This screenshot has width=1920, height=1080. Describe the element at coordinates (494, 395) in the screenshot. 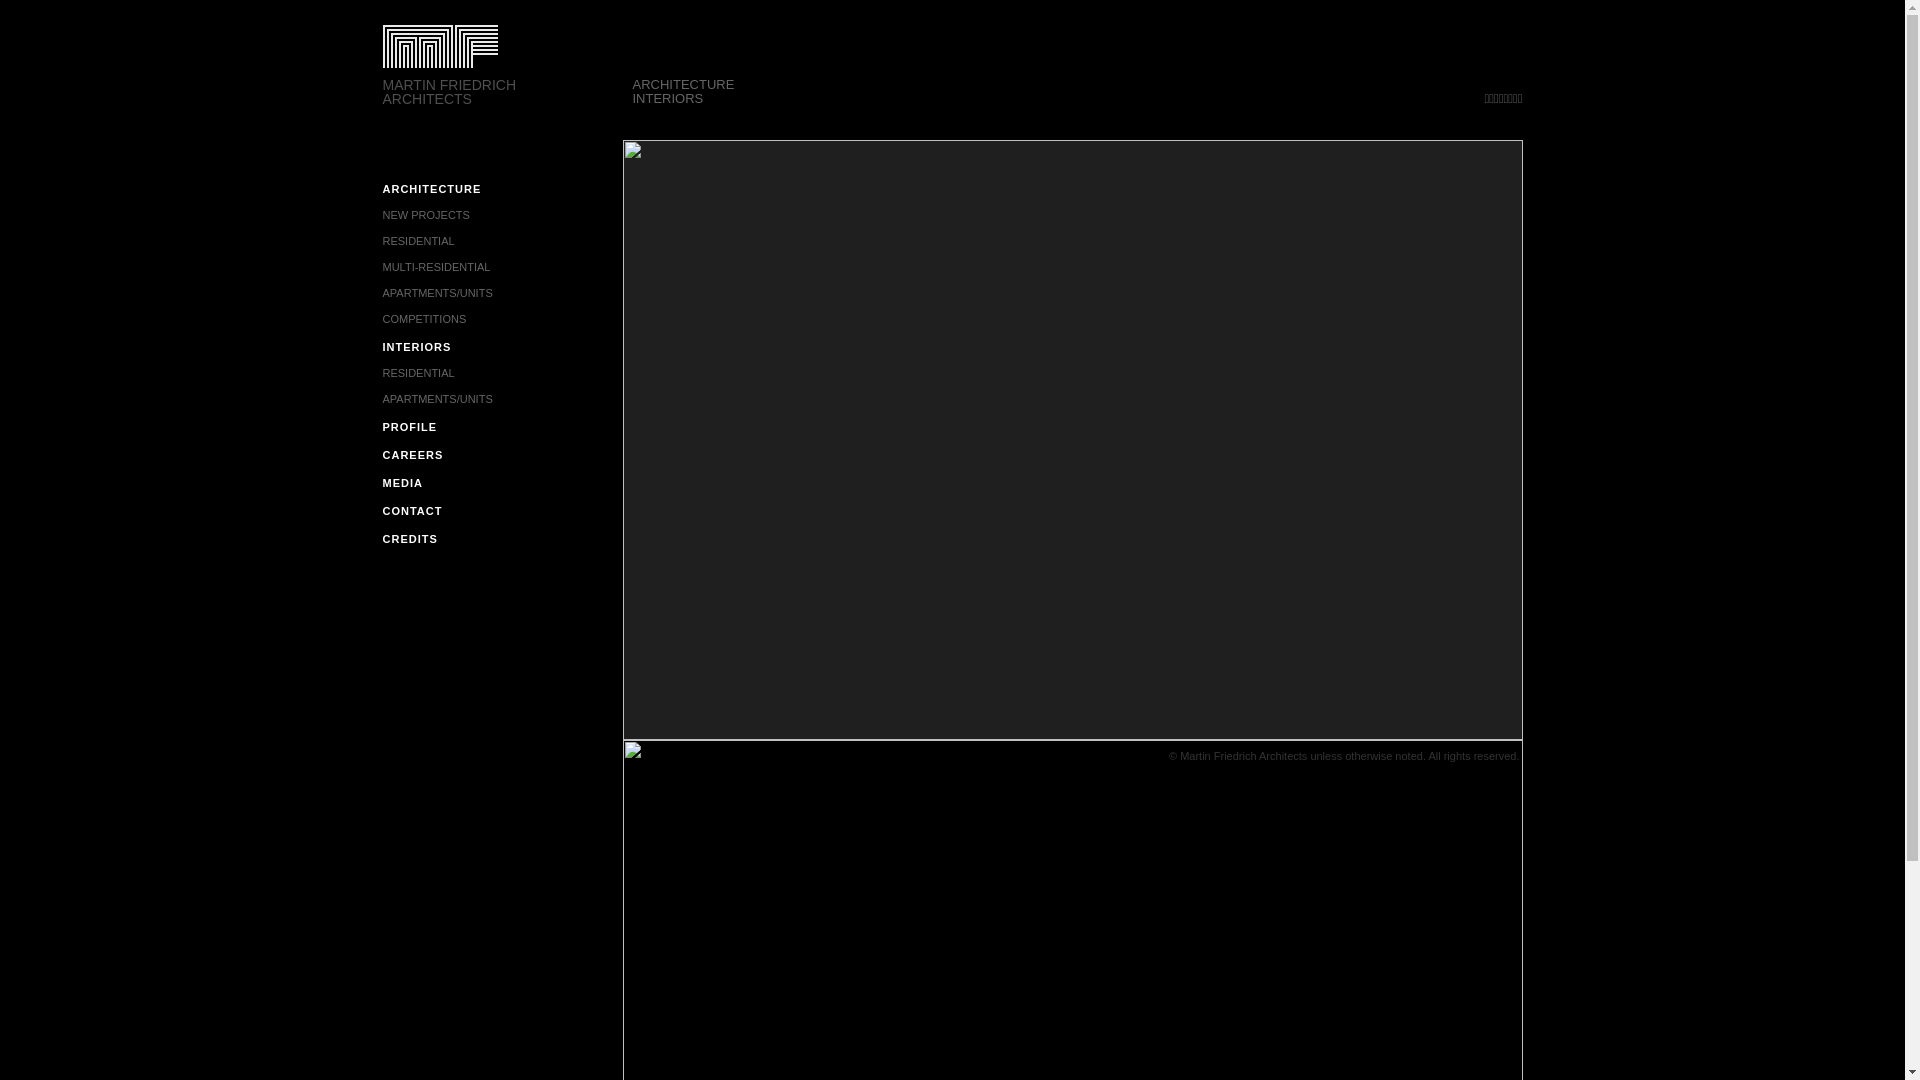

I see `APARTMENTS/UNITS` at that location.